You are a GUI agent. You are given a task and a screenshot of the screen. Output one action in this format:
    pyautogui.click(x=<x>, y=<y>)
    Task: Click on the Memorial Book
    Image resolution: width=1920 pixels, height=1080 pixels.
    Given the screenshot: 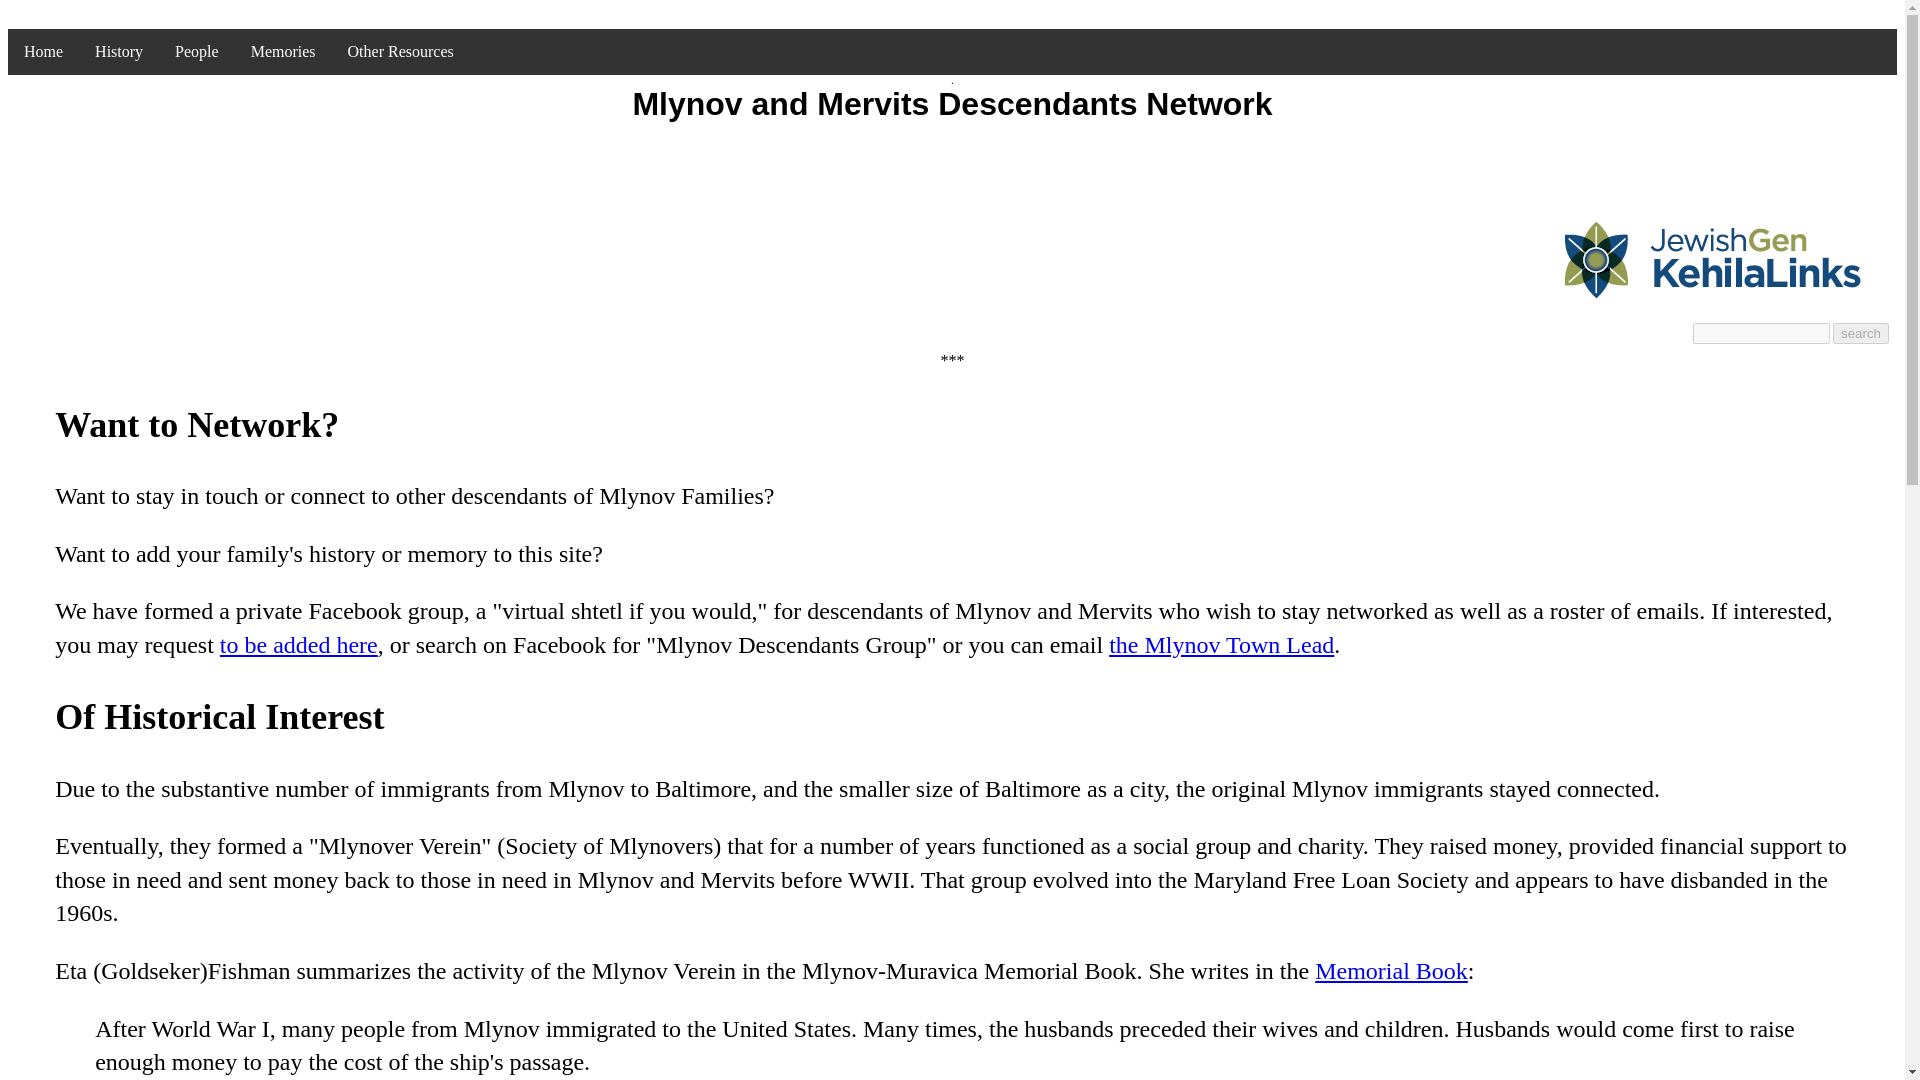 What is the action you would take?
    pyautogui.click(x=1392, y=970)
    